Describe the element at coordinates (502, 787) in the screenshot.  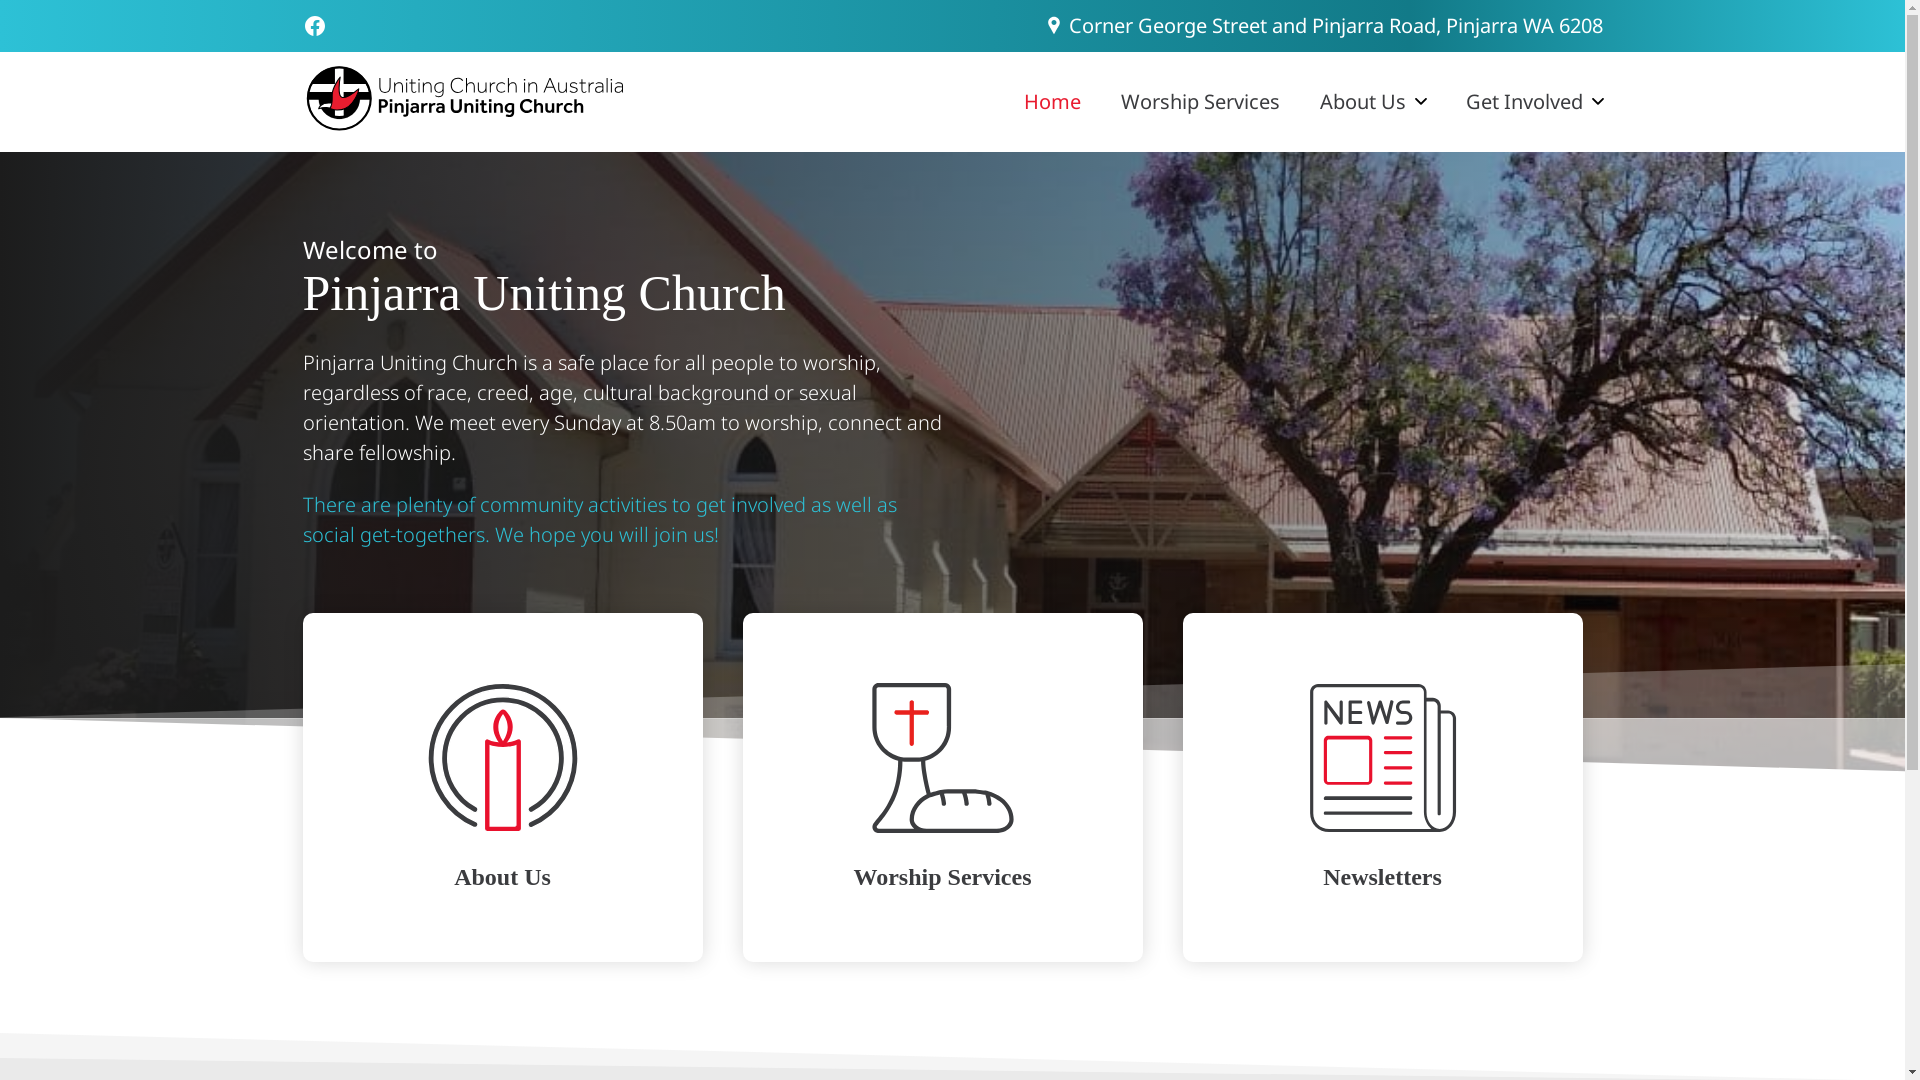
I see `About Us` at that location.